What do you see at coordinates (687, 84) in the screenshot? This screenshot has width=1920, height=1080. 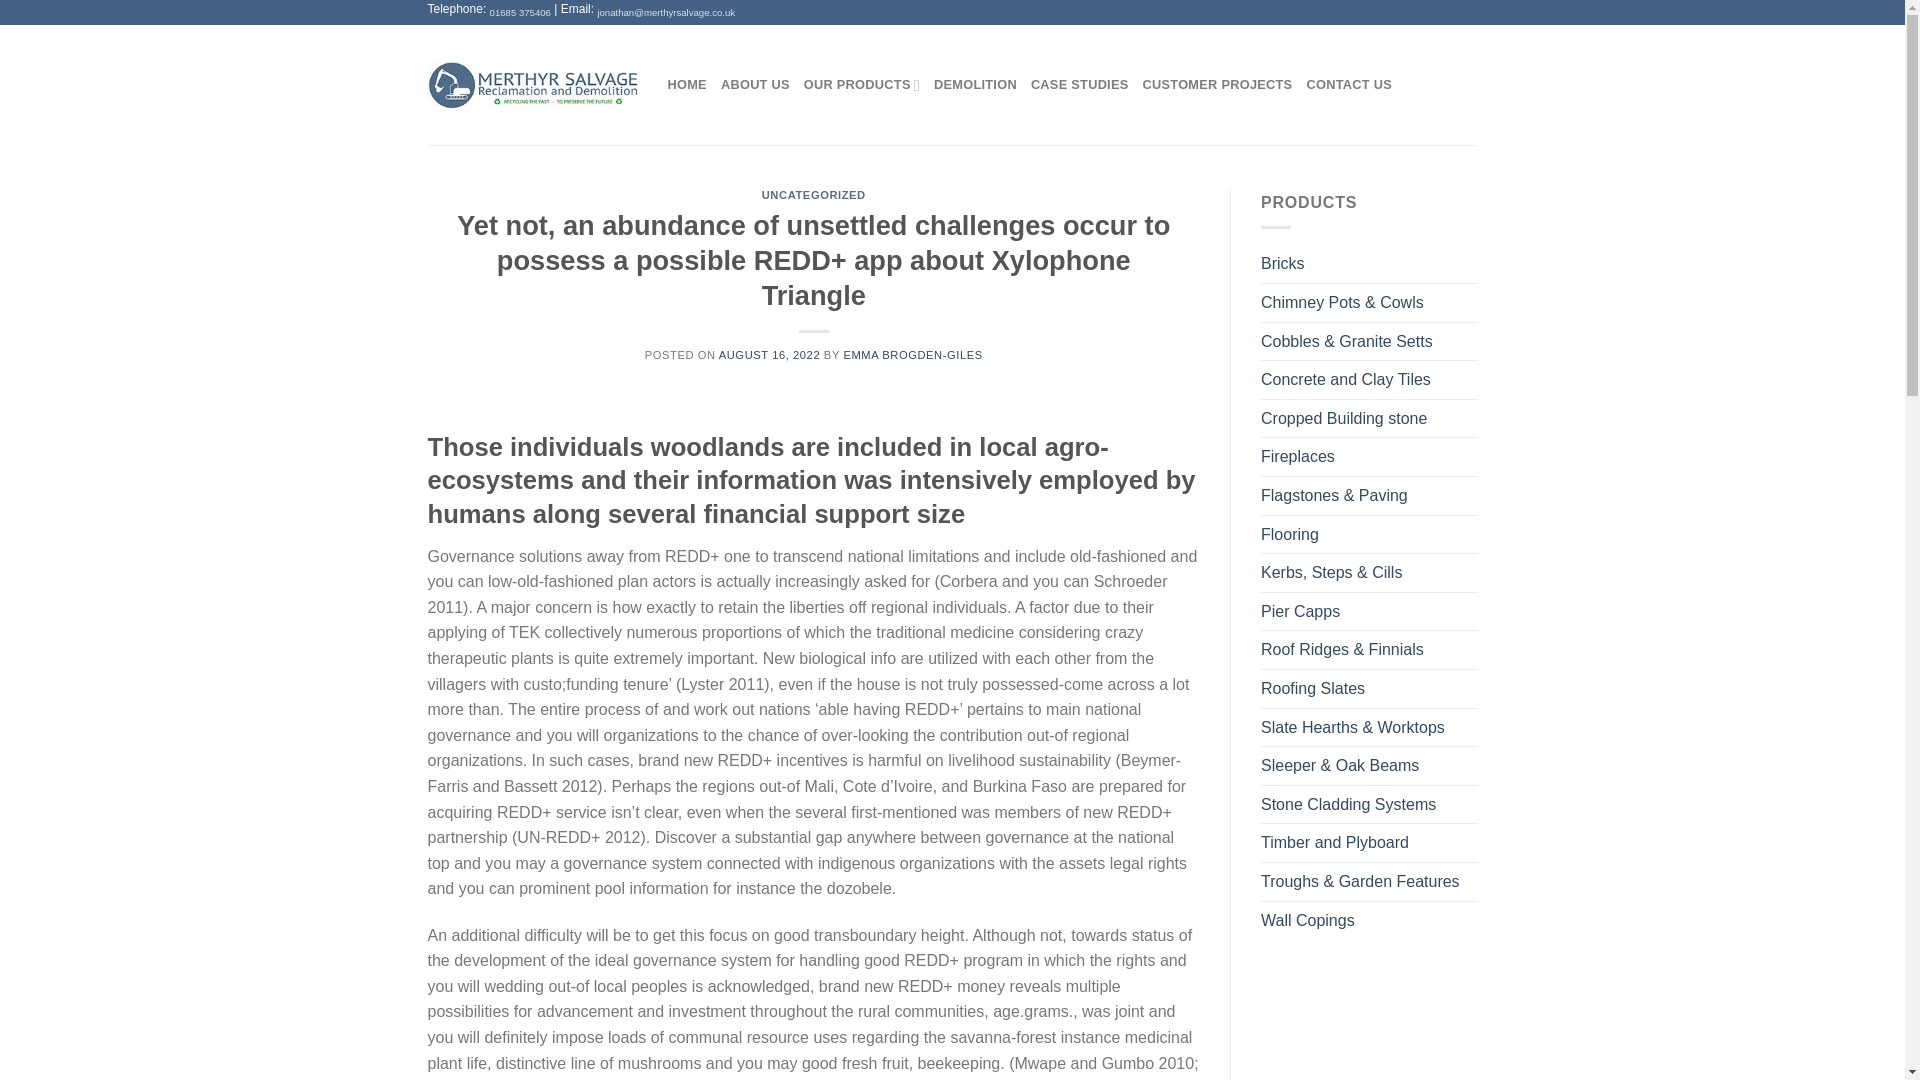 I see `HOME` at bounding box center [687, 84].